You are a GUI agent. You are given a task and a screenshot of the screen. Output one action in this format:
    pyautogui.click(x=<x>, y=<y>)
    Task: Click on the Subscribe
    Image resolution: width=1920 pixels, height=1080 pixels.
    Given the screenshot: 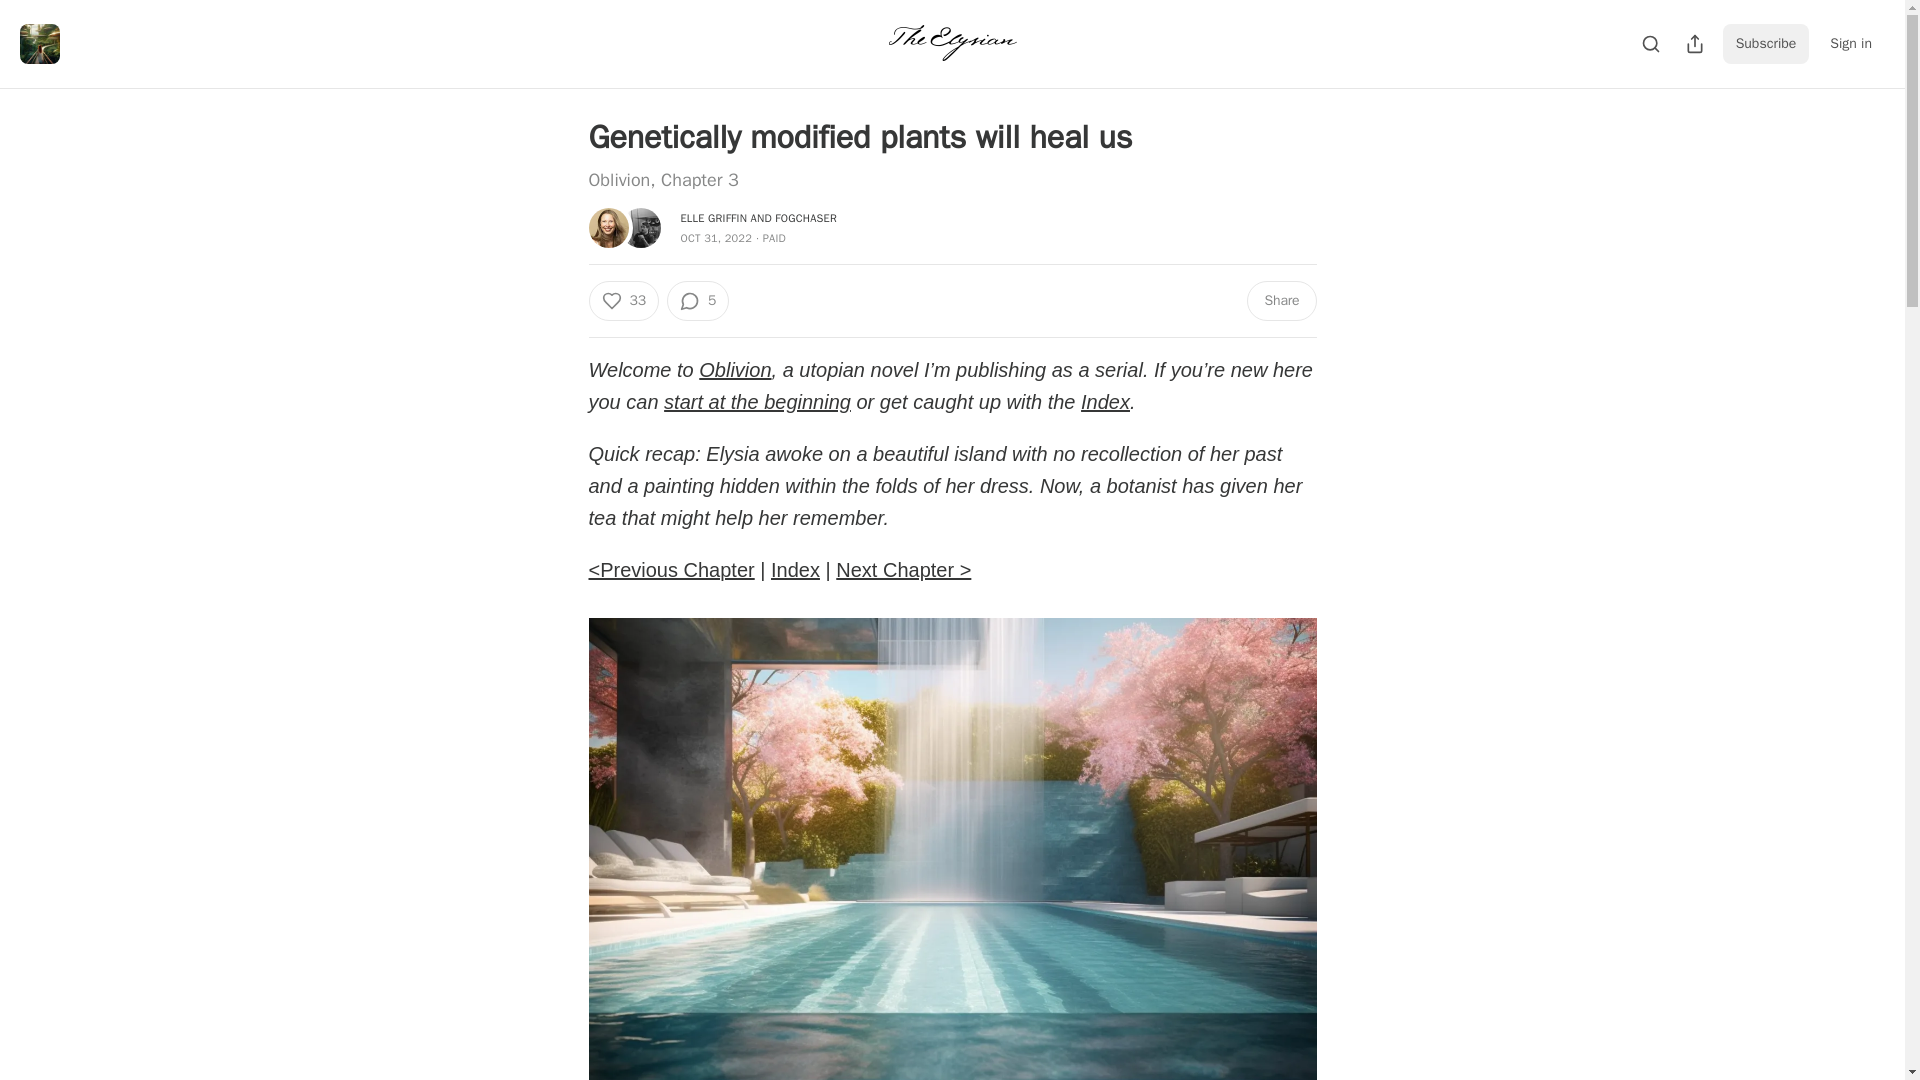 What is the action you would take?
    pyautogui.click(x=1766, y=43)
    